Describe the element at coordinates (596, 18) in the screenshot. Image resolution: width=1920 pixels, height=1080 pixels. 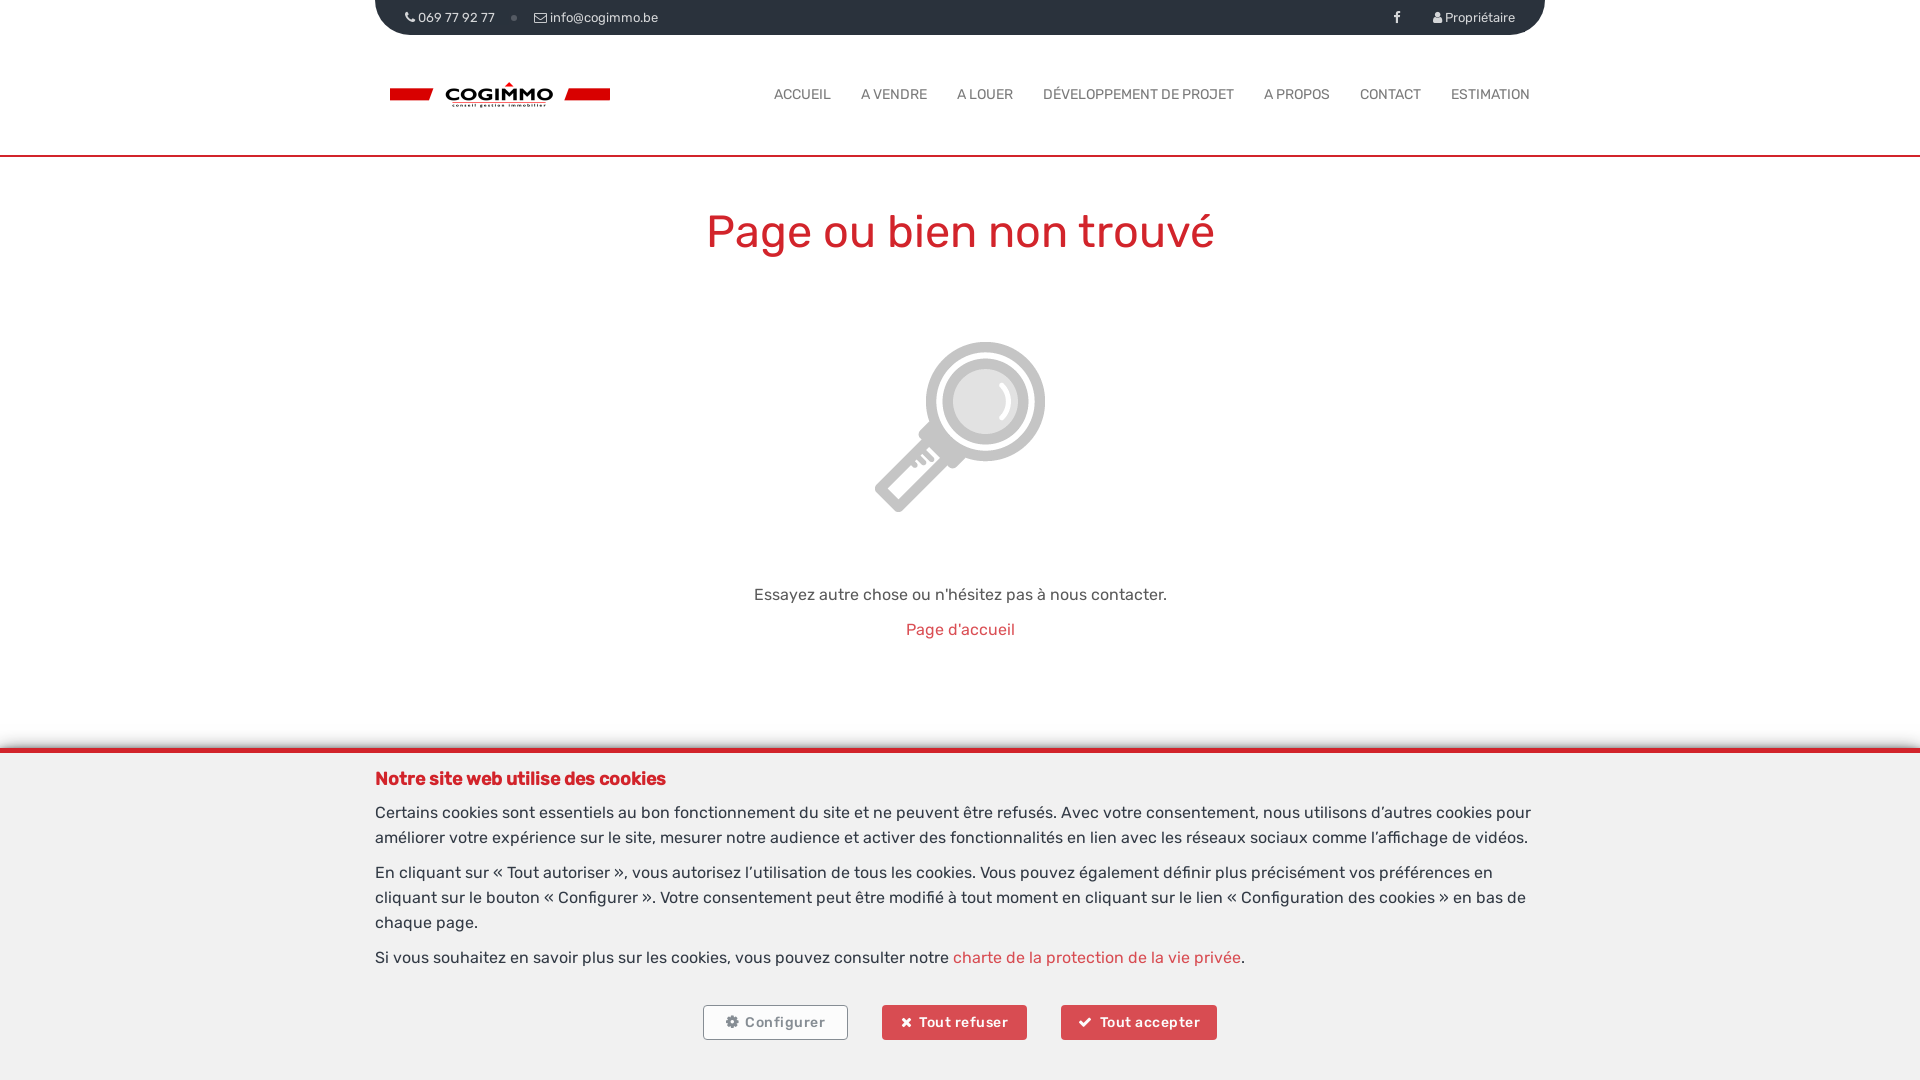
I see `info@cogimmo.be` at that location.